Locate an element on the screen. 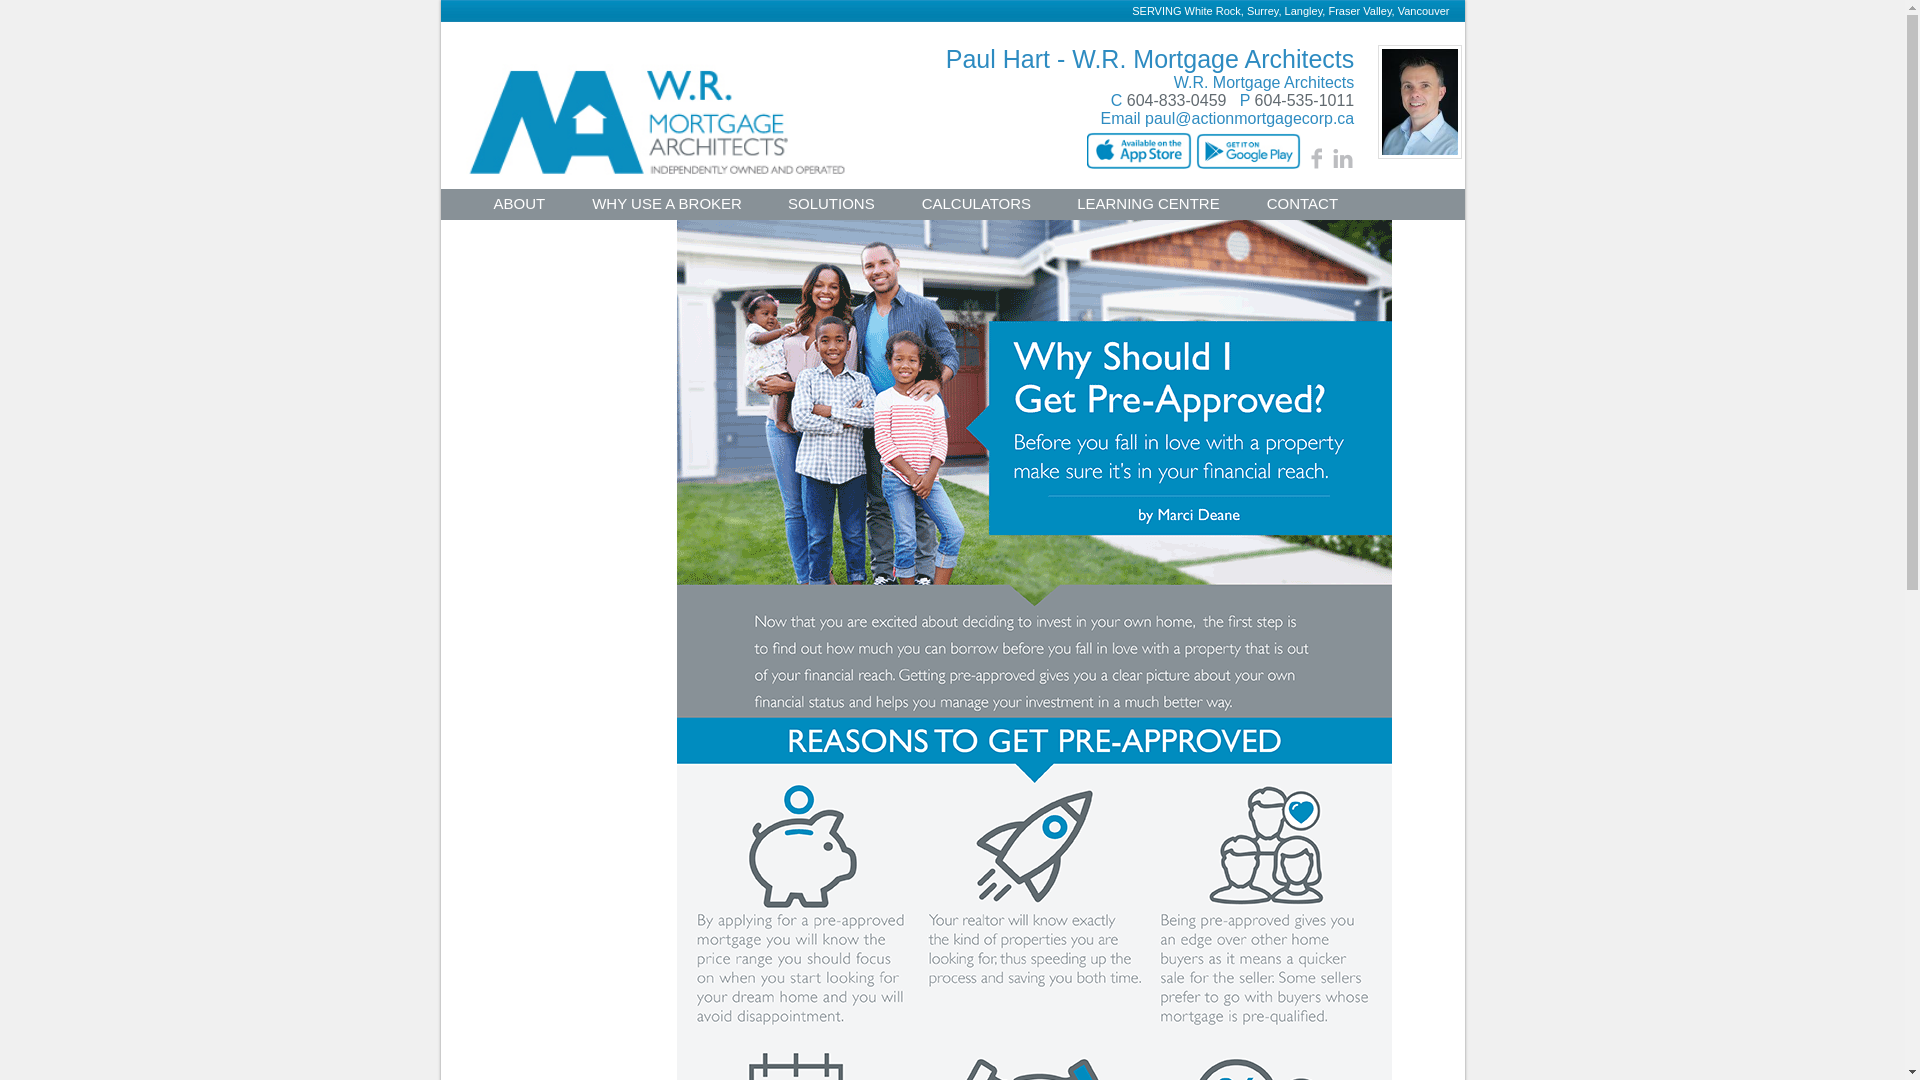 The width and height of the screenshot is (1920, 1080). LEARNING CENTRE is located at coordinates (1149, 208).